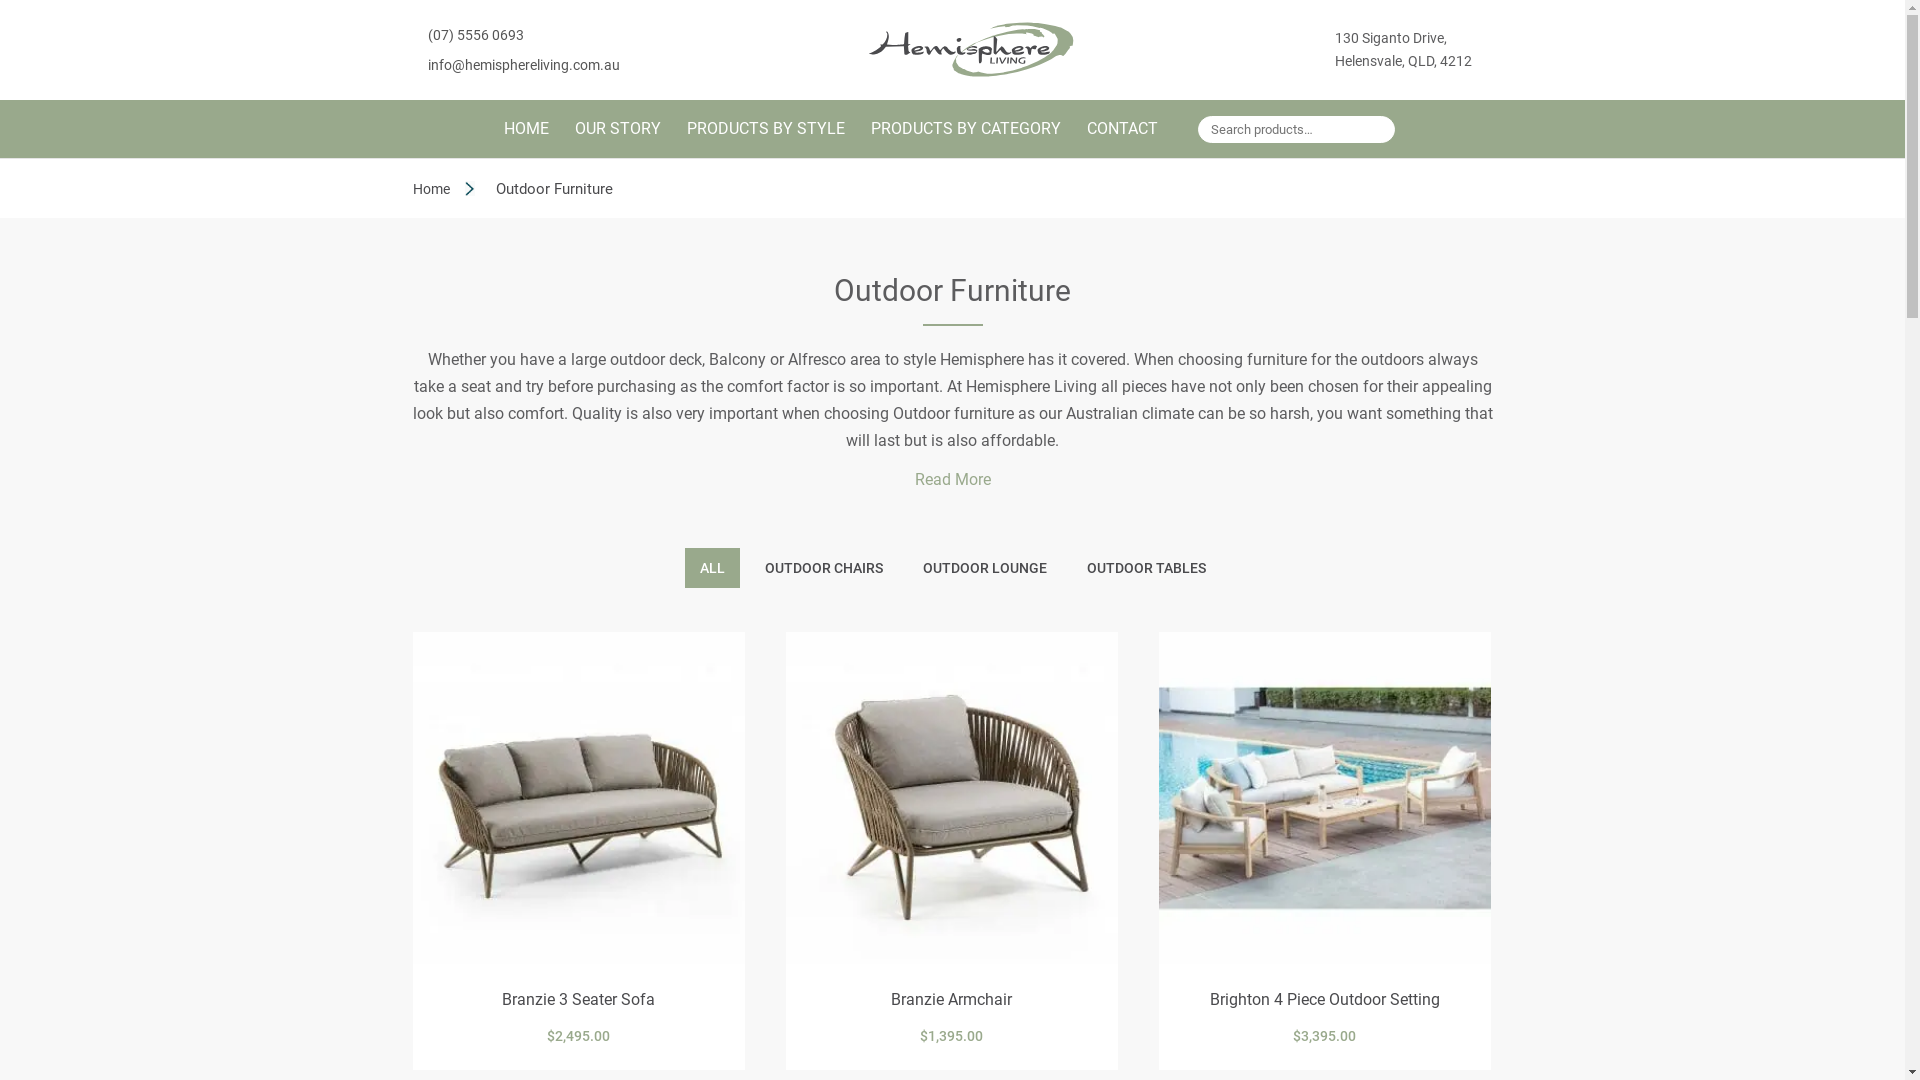 The width and height of the screenshot is (1920, 1080). Describe the element at coordinates (476, 35) in the screenshot. I see `(07) 5556 0693` at that location.